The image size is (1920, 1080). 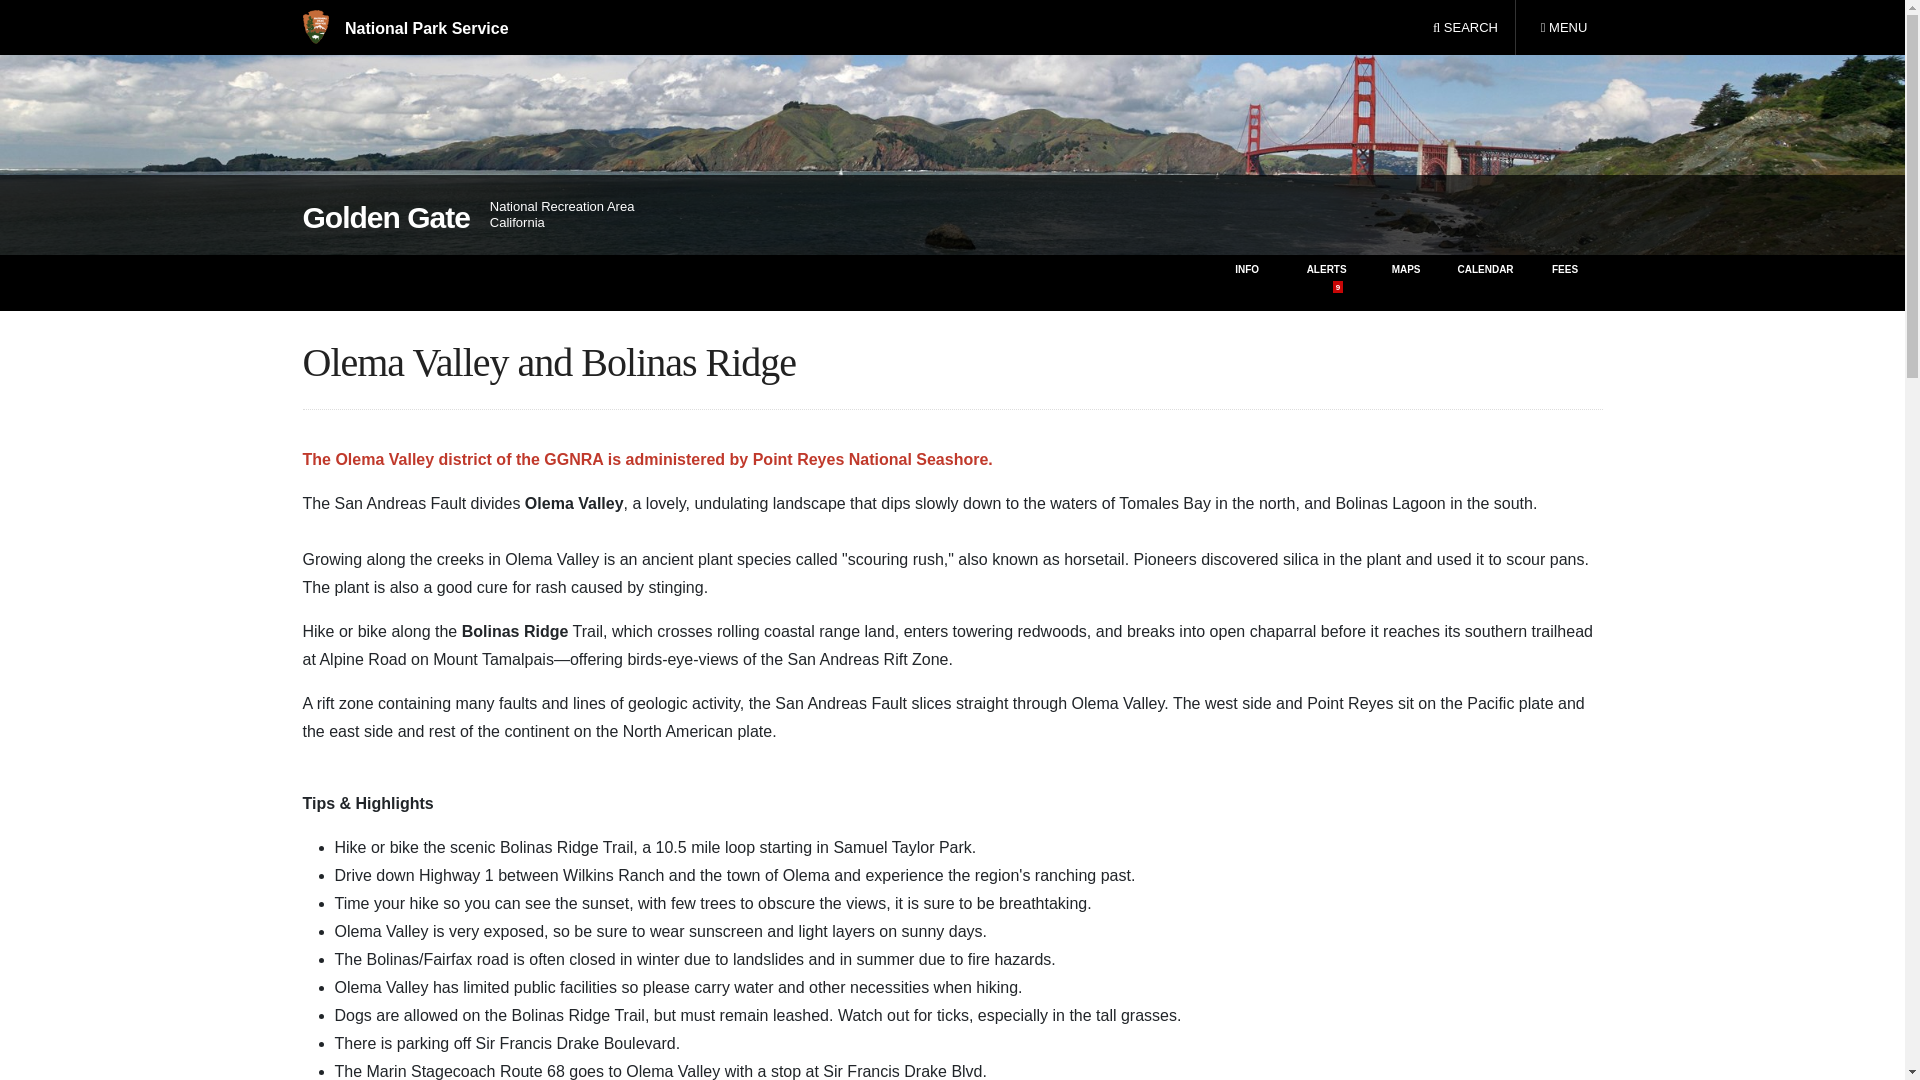 I want to click on SEARCH, so click(x=1465, y=28).